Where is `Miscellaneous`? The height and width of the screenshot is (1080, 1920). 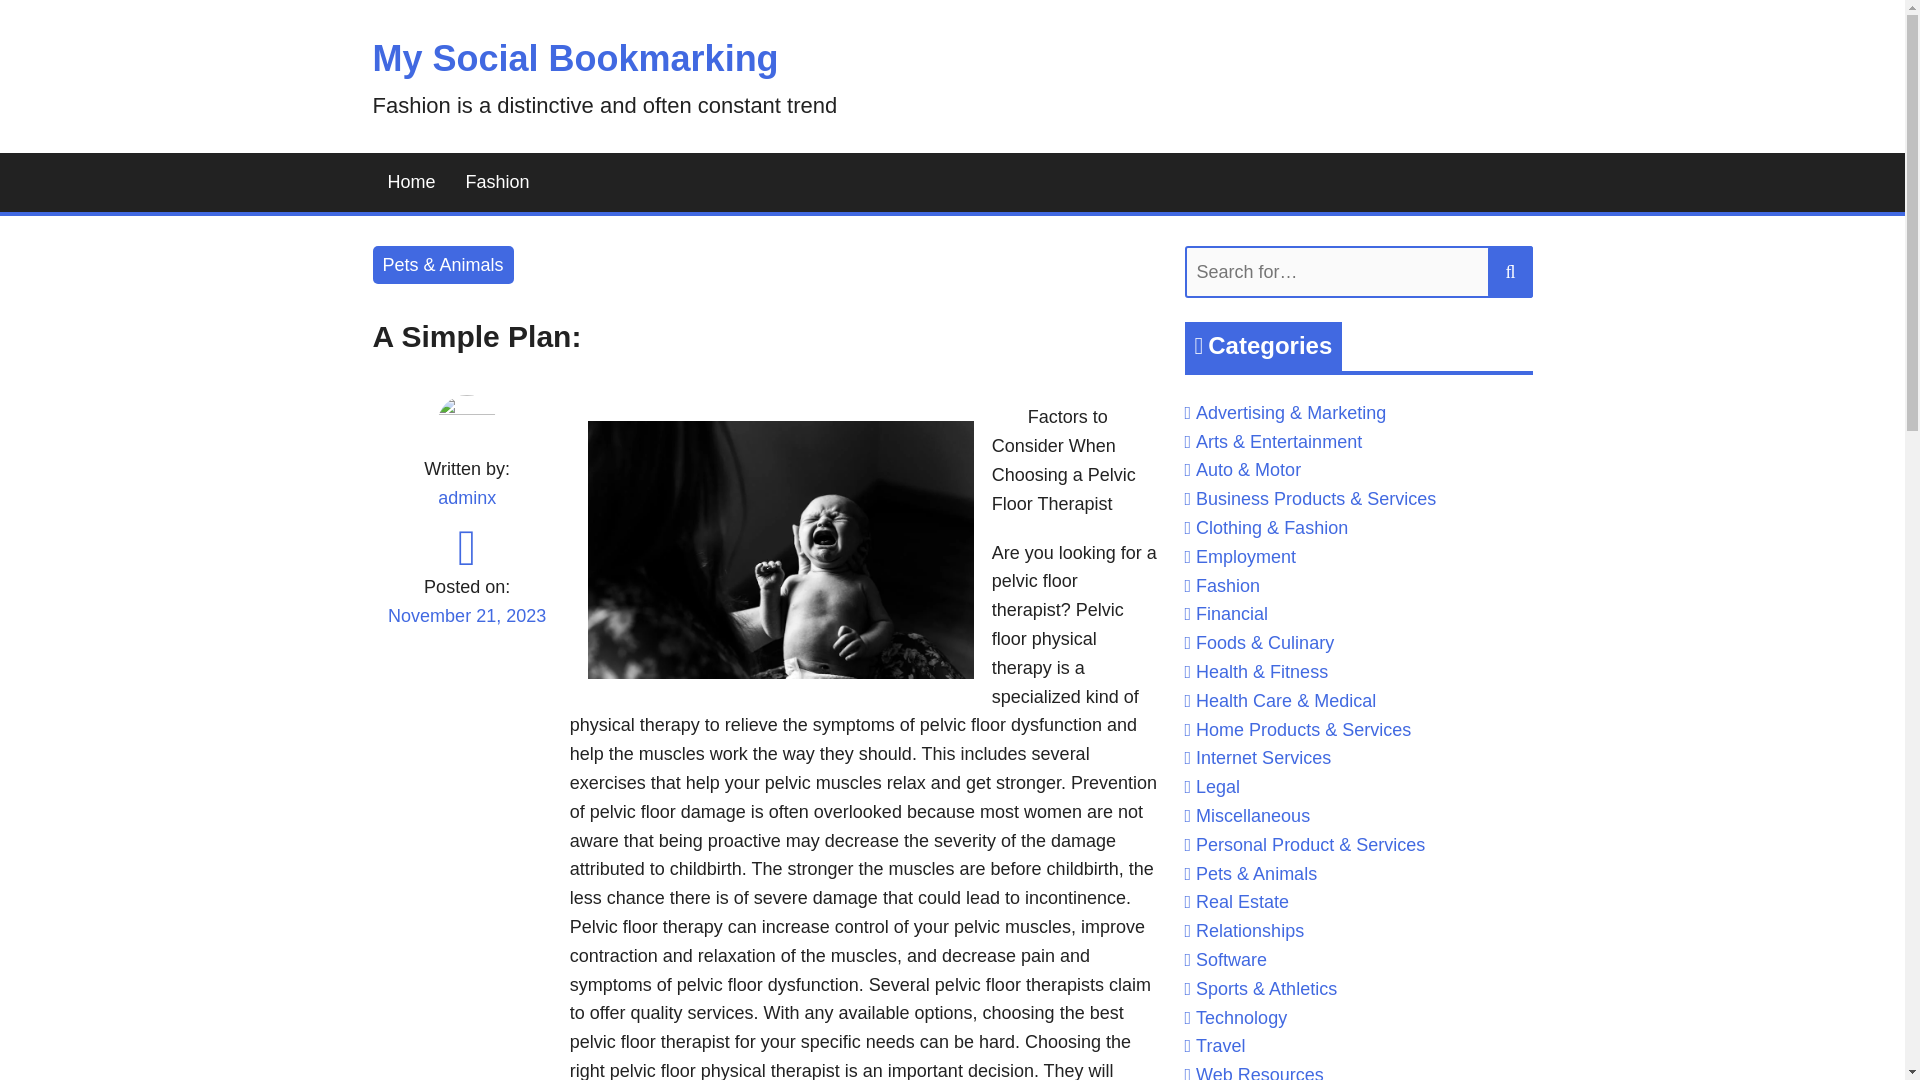 Miscellaneous is located at coordinates (1252, 816).